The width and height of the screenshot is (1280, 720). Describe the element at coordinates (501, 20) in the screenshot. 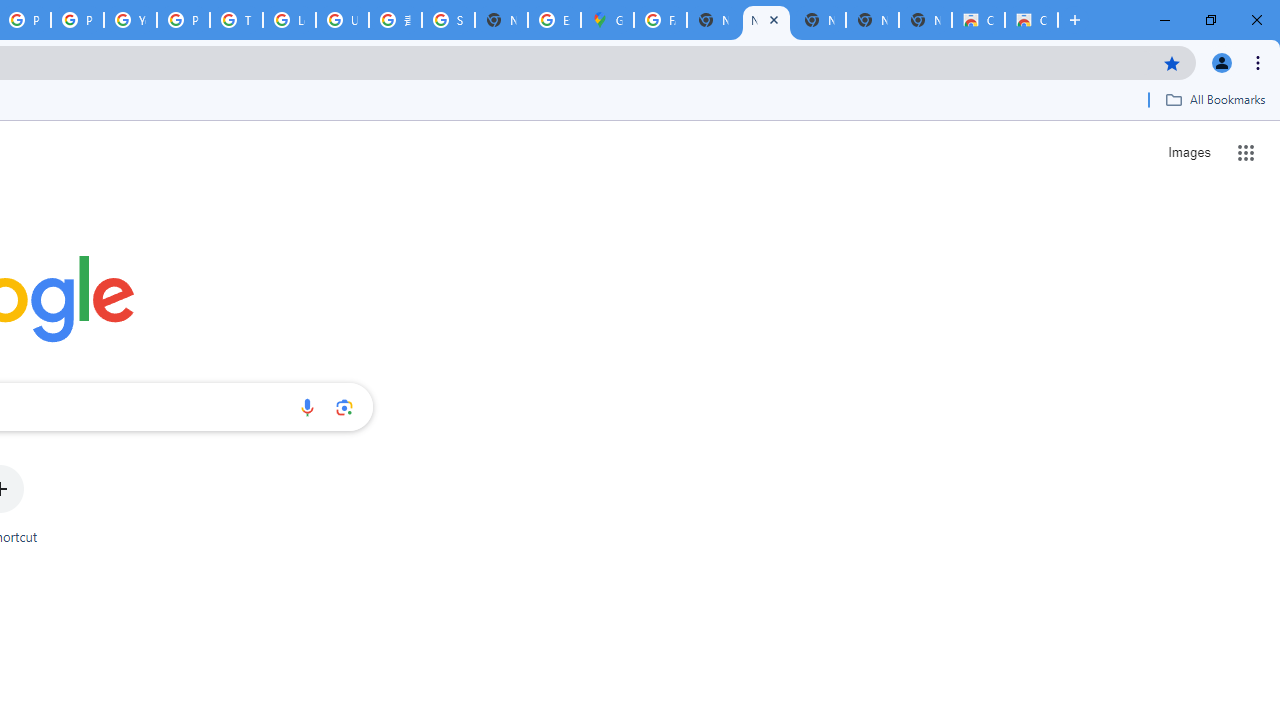

I see `New Tab` at that location.